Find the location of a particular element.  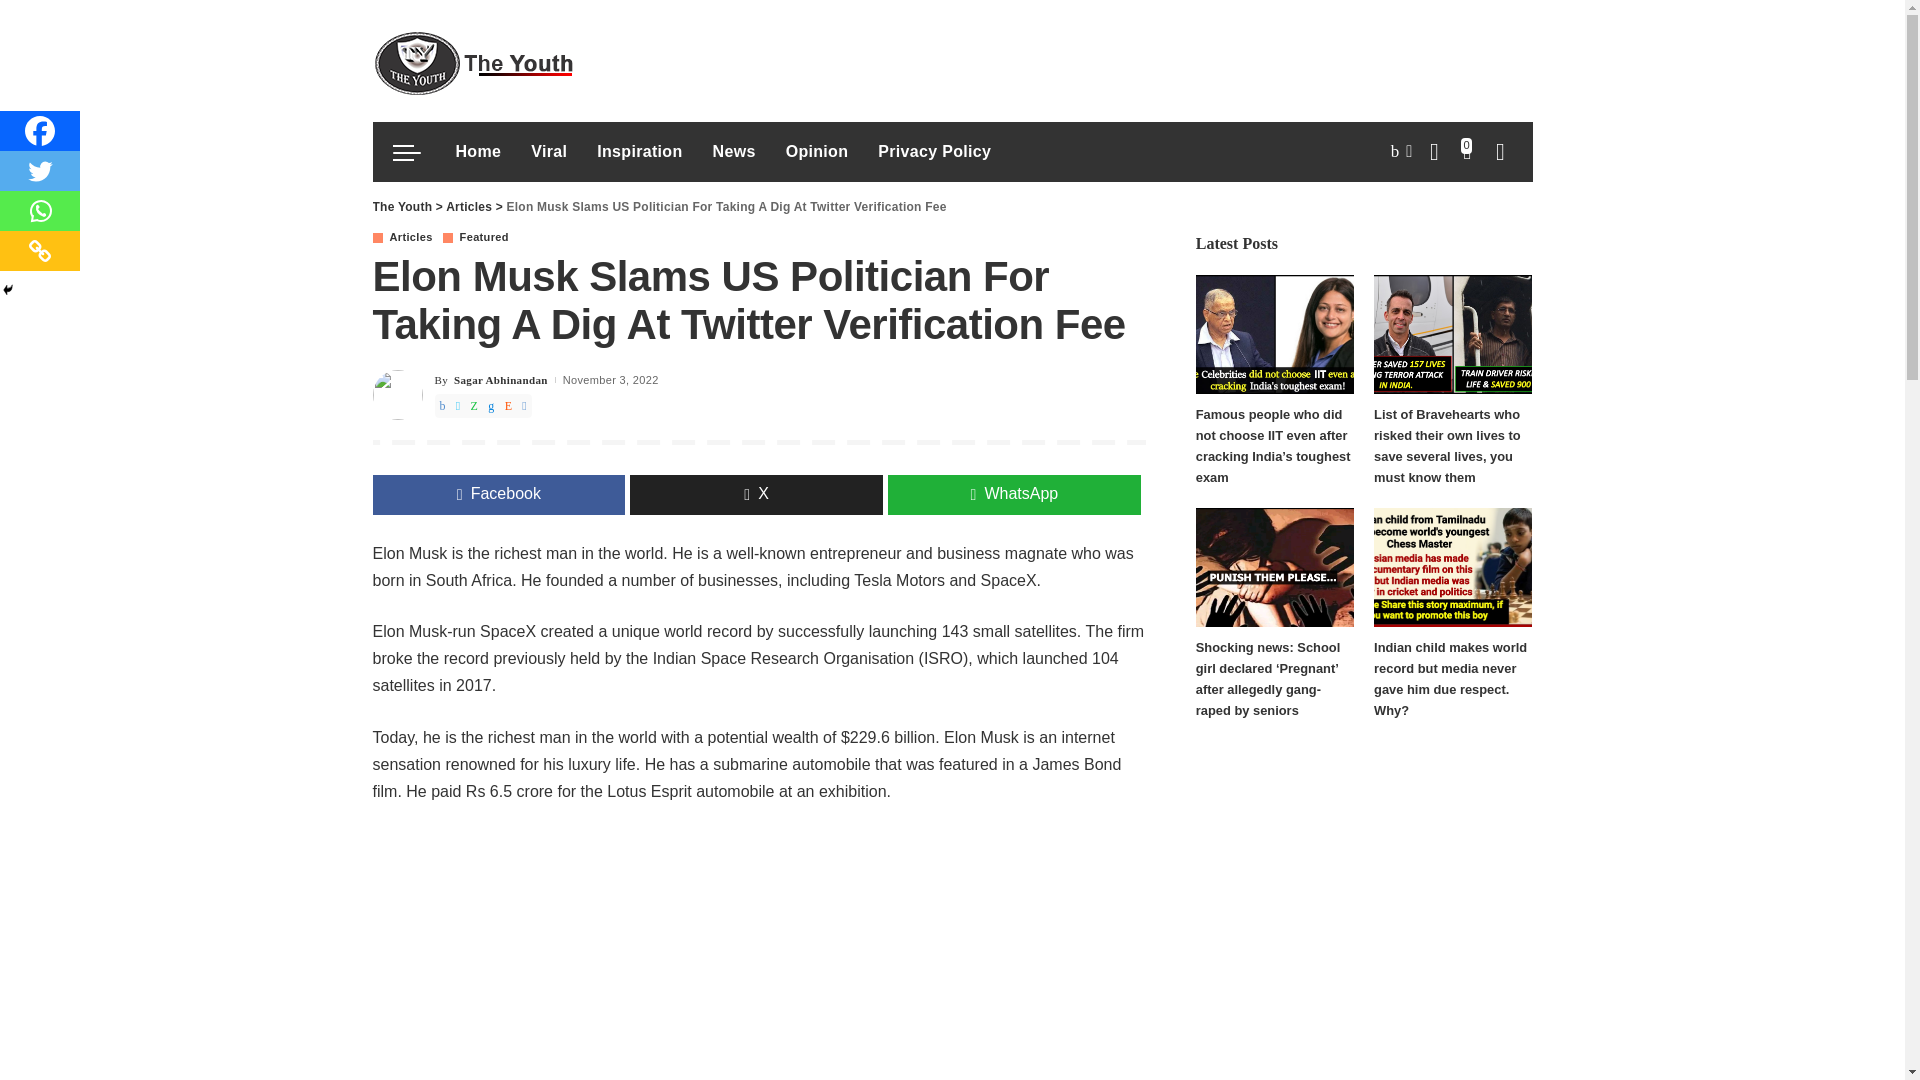

Twitter is located at coordinates (40, 171).